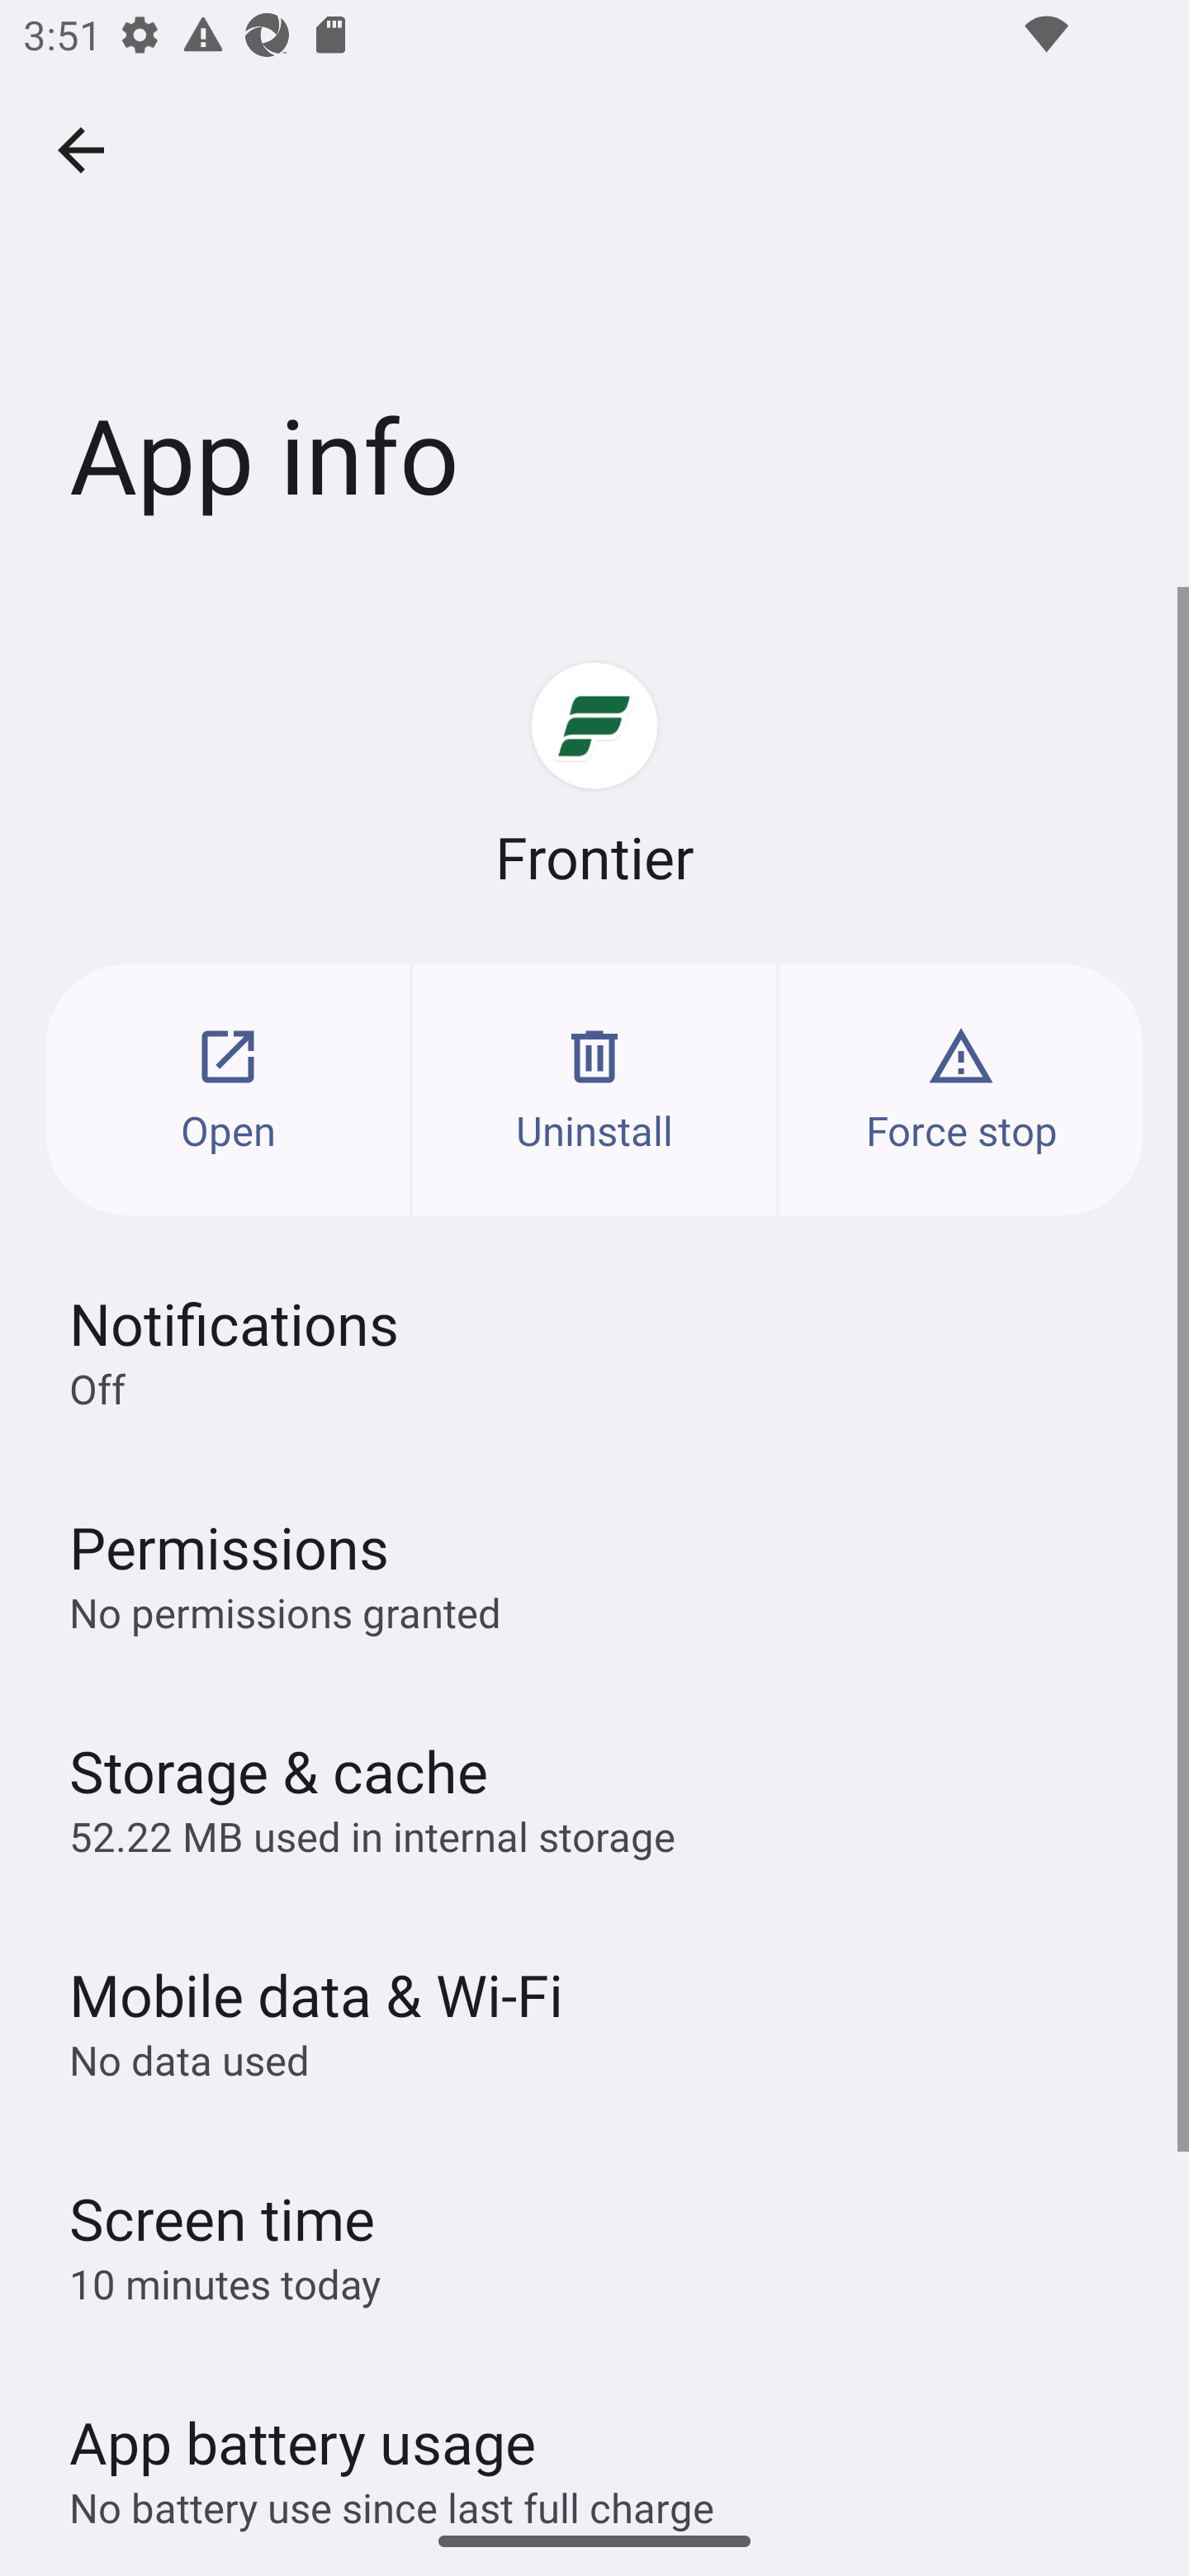  I want to click on Permissions No permissions granted, so click(594, 1574).